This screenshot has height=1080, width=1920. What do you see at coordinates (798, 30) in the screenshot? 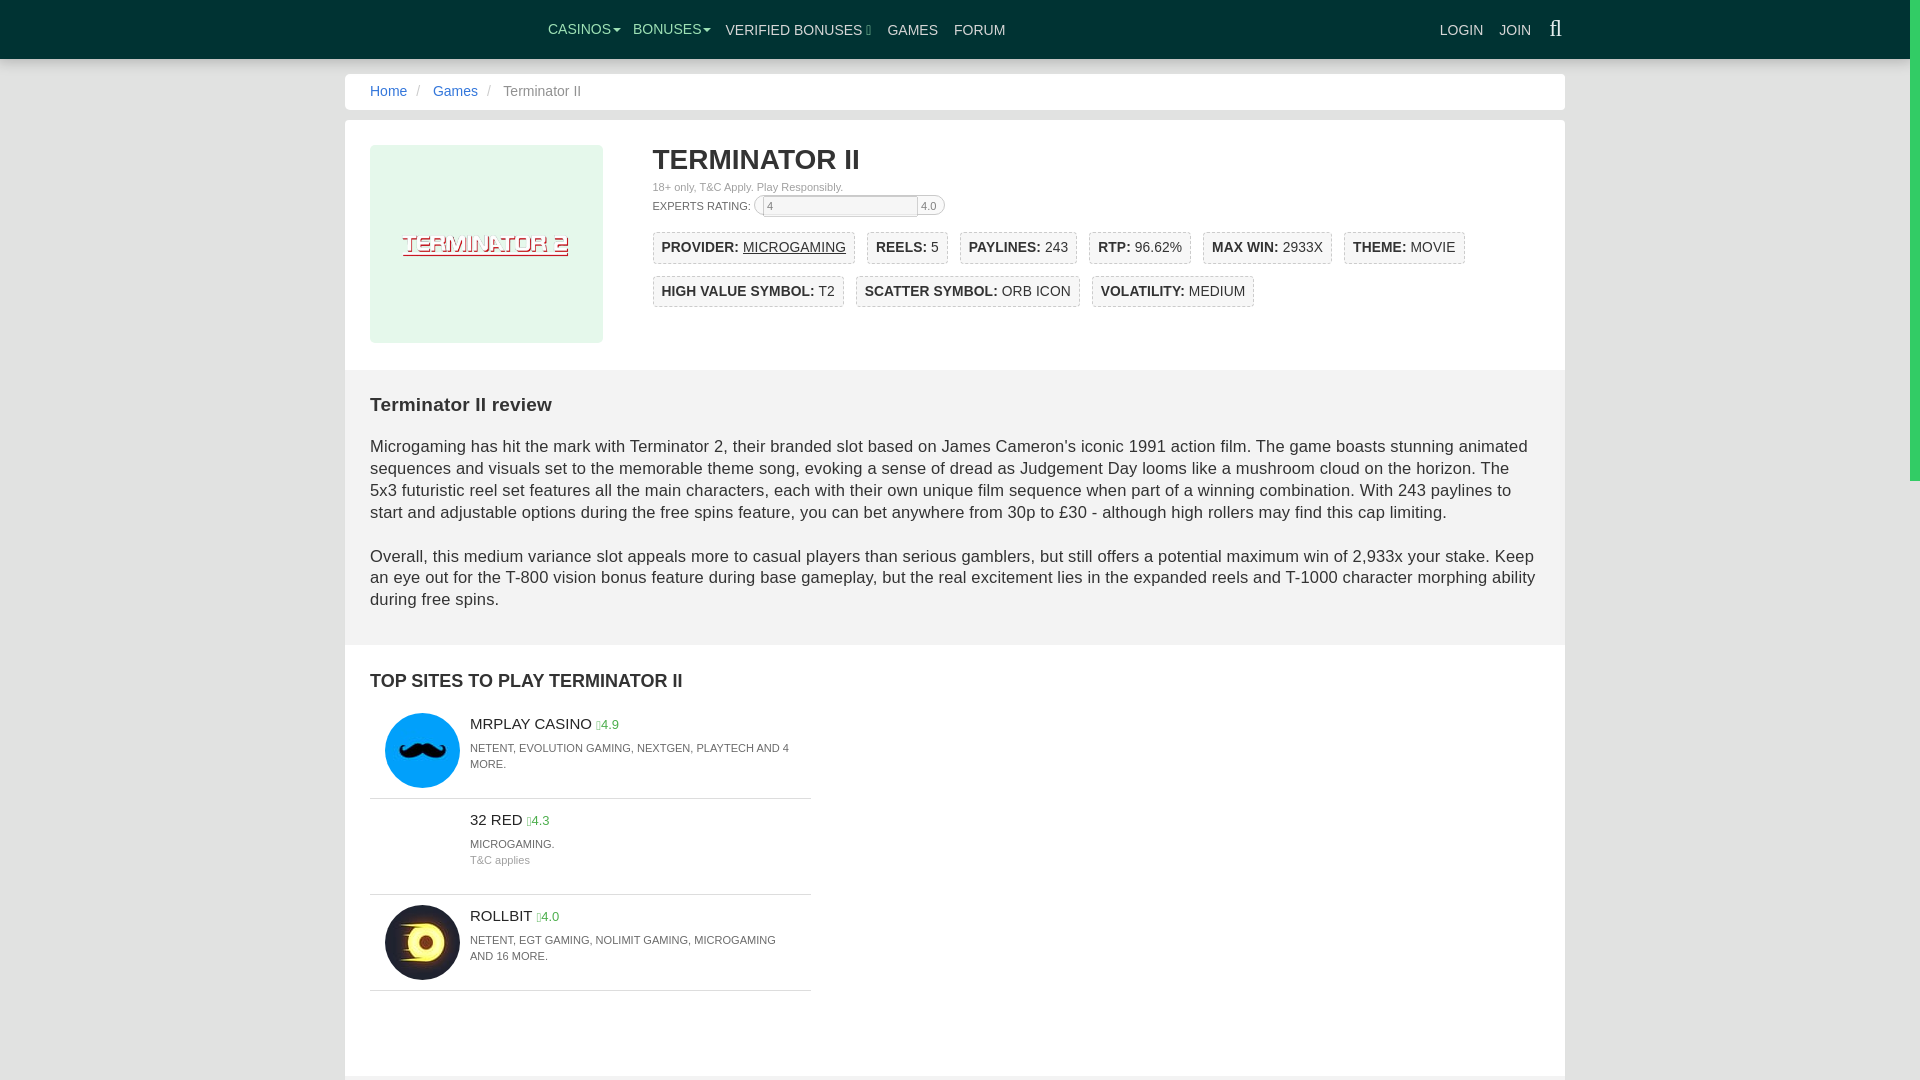
I see `VERIFIED BONUSES` at bounding box center [798, 30].